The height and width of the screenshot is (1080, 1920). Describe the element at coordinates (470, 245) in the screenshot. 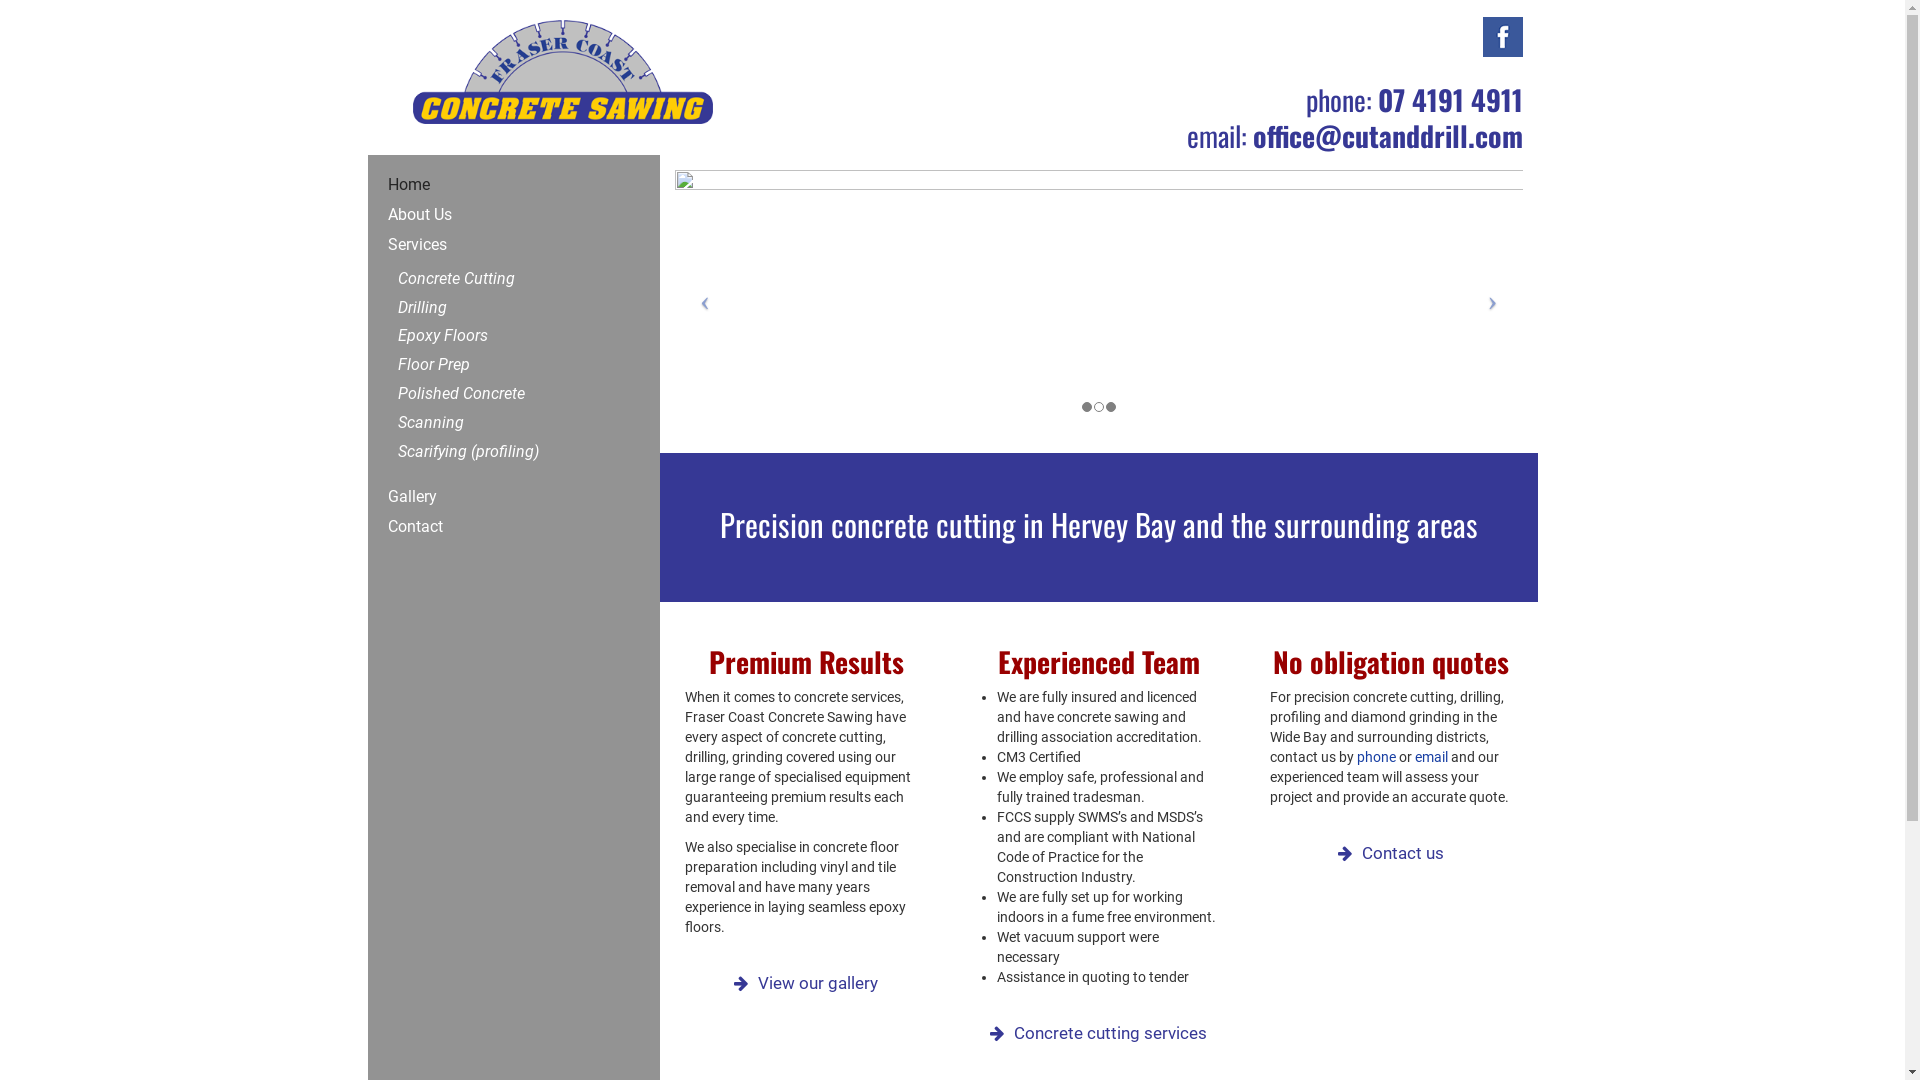

I see `Services` at that location.